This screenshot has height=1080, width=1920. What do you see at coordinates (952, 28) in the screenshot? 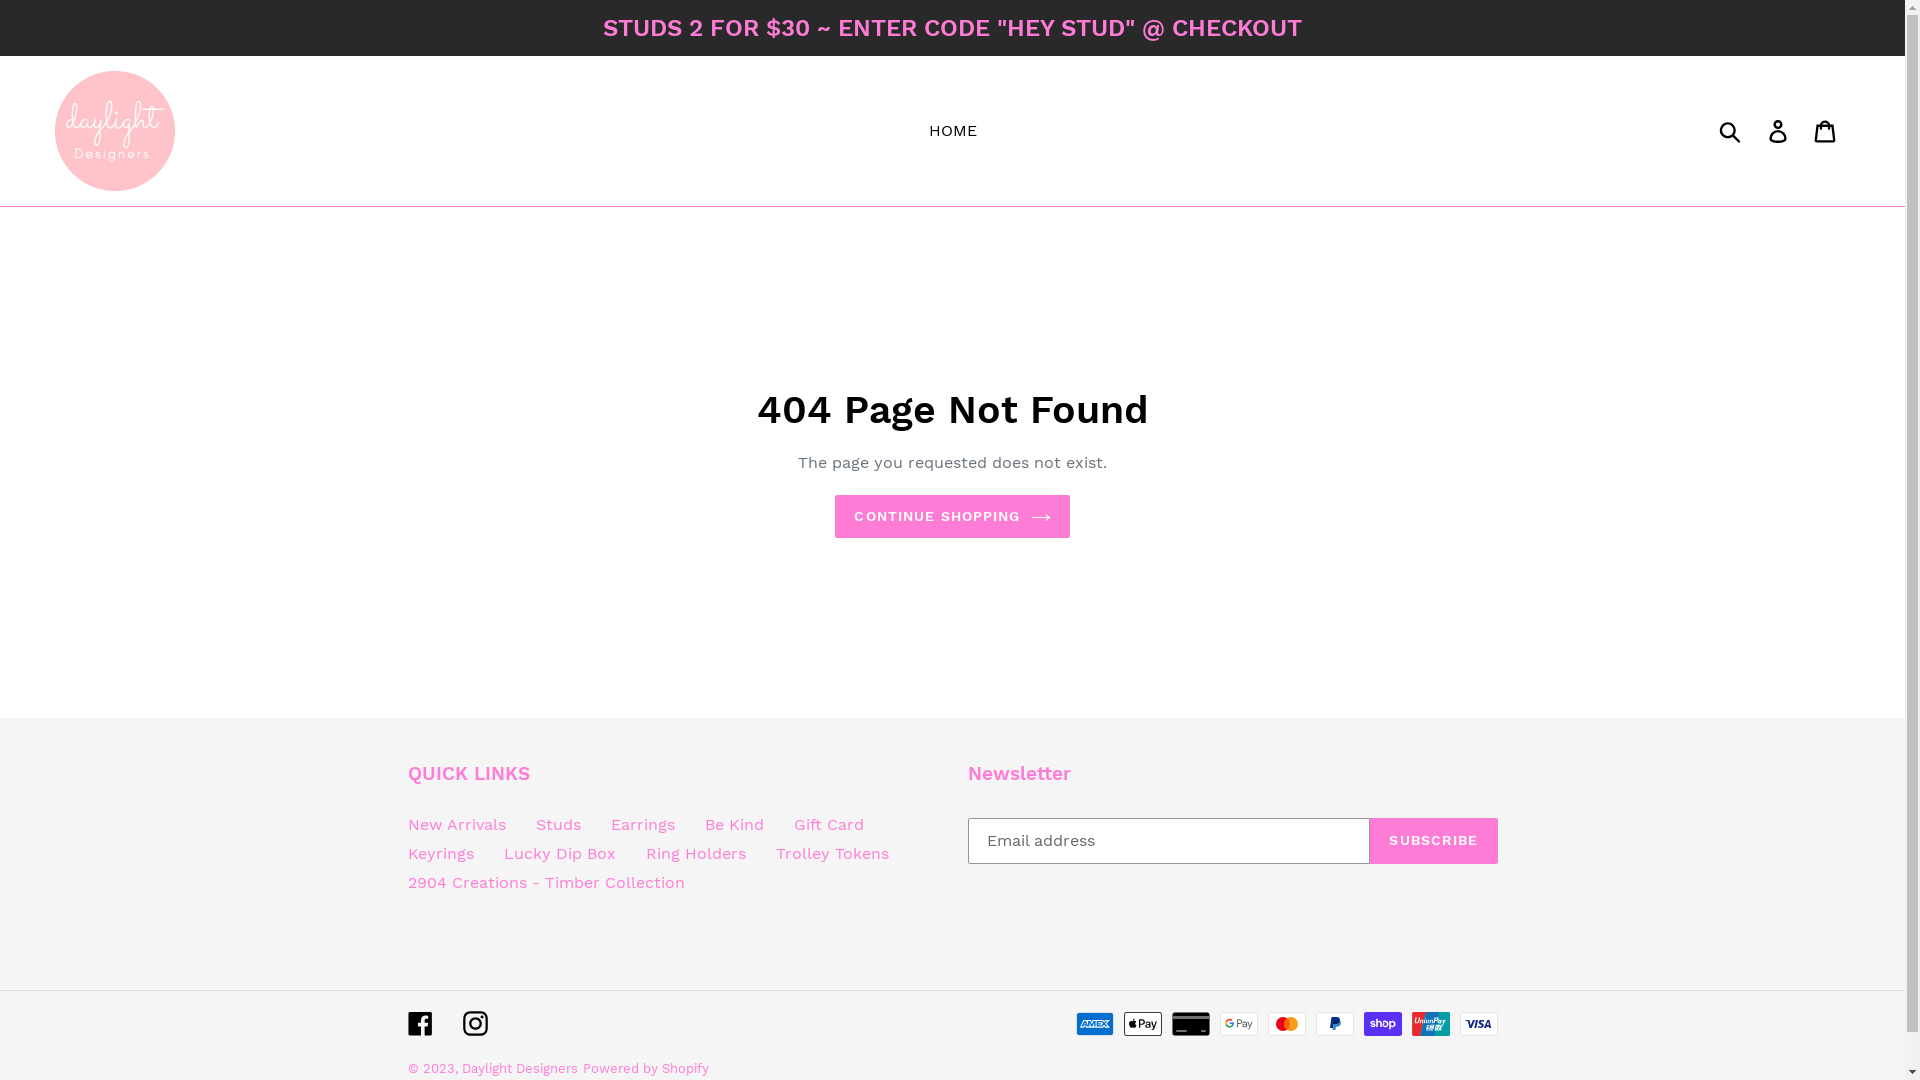
I see `STUDS 2 FOR $30 ~ ENTER CODE "HEY STUD" @ CHECKOUT` at bounding box center [952, 28].